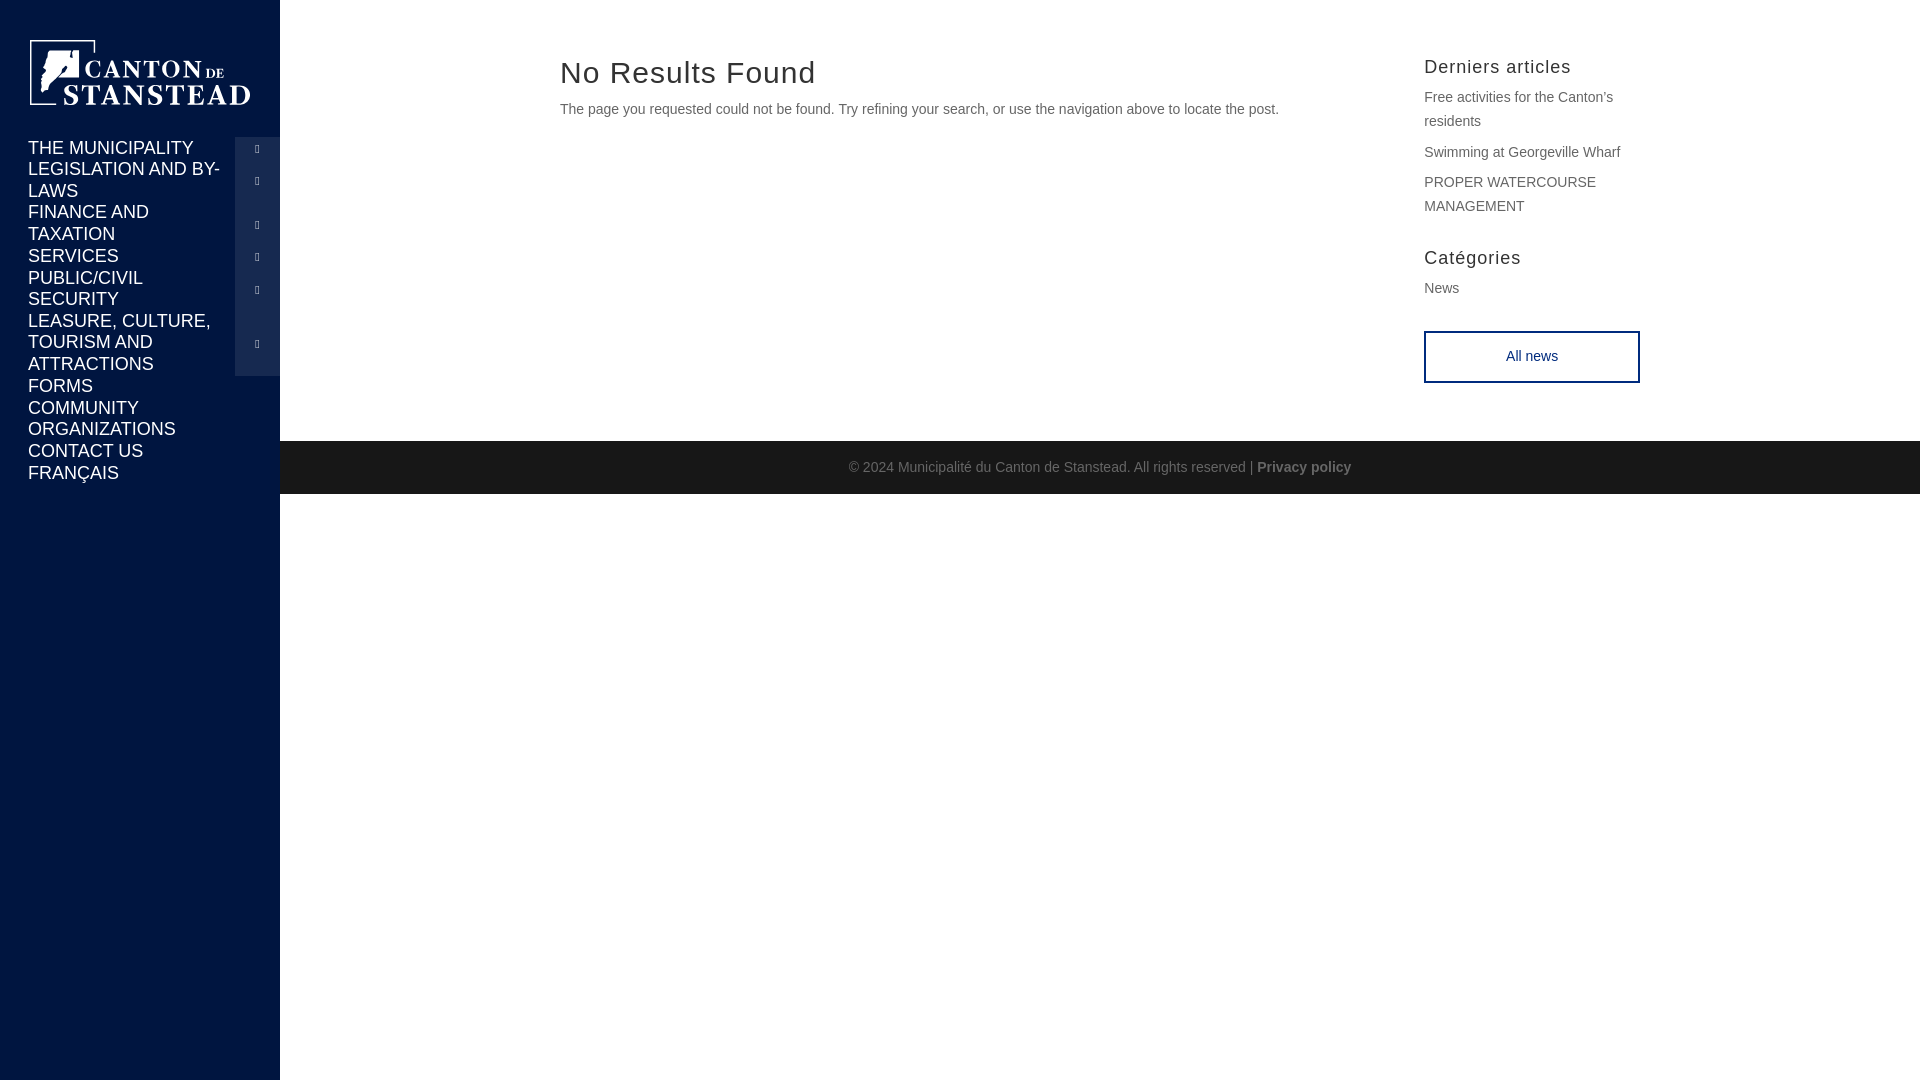 This screenshot has width=1920, height=1080. I want to click on SERVICES, so click(140, 256).